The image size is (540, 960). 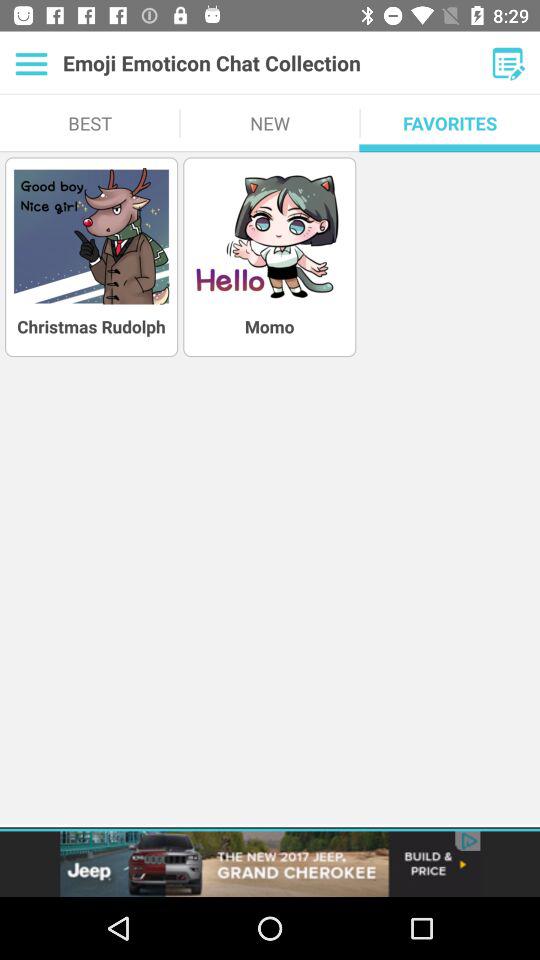 I want to click on select edit option, so click(x=508, y=63).